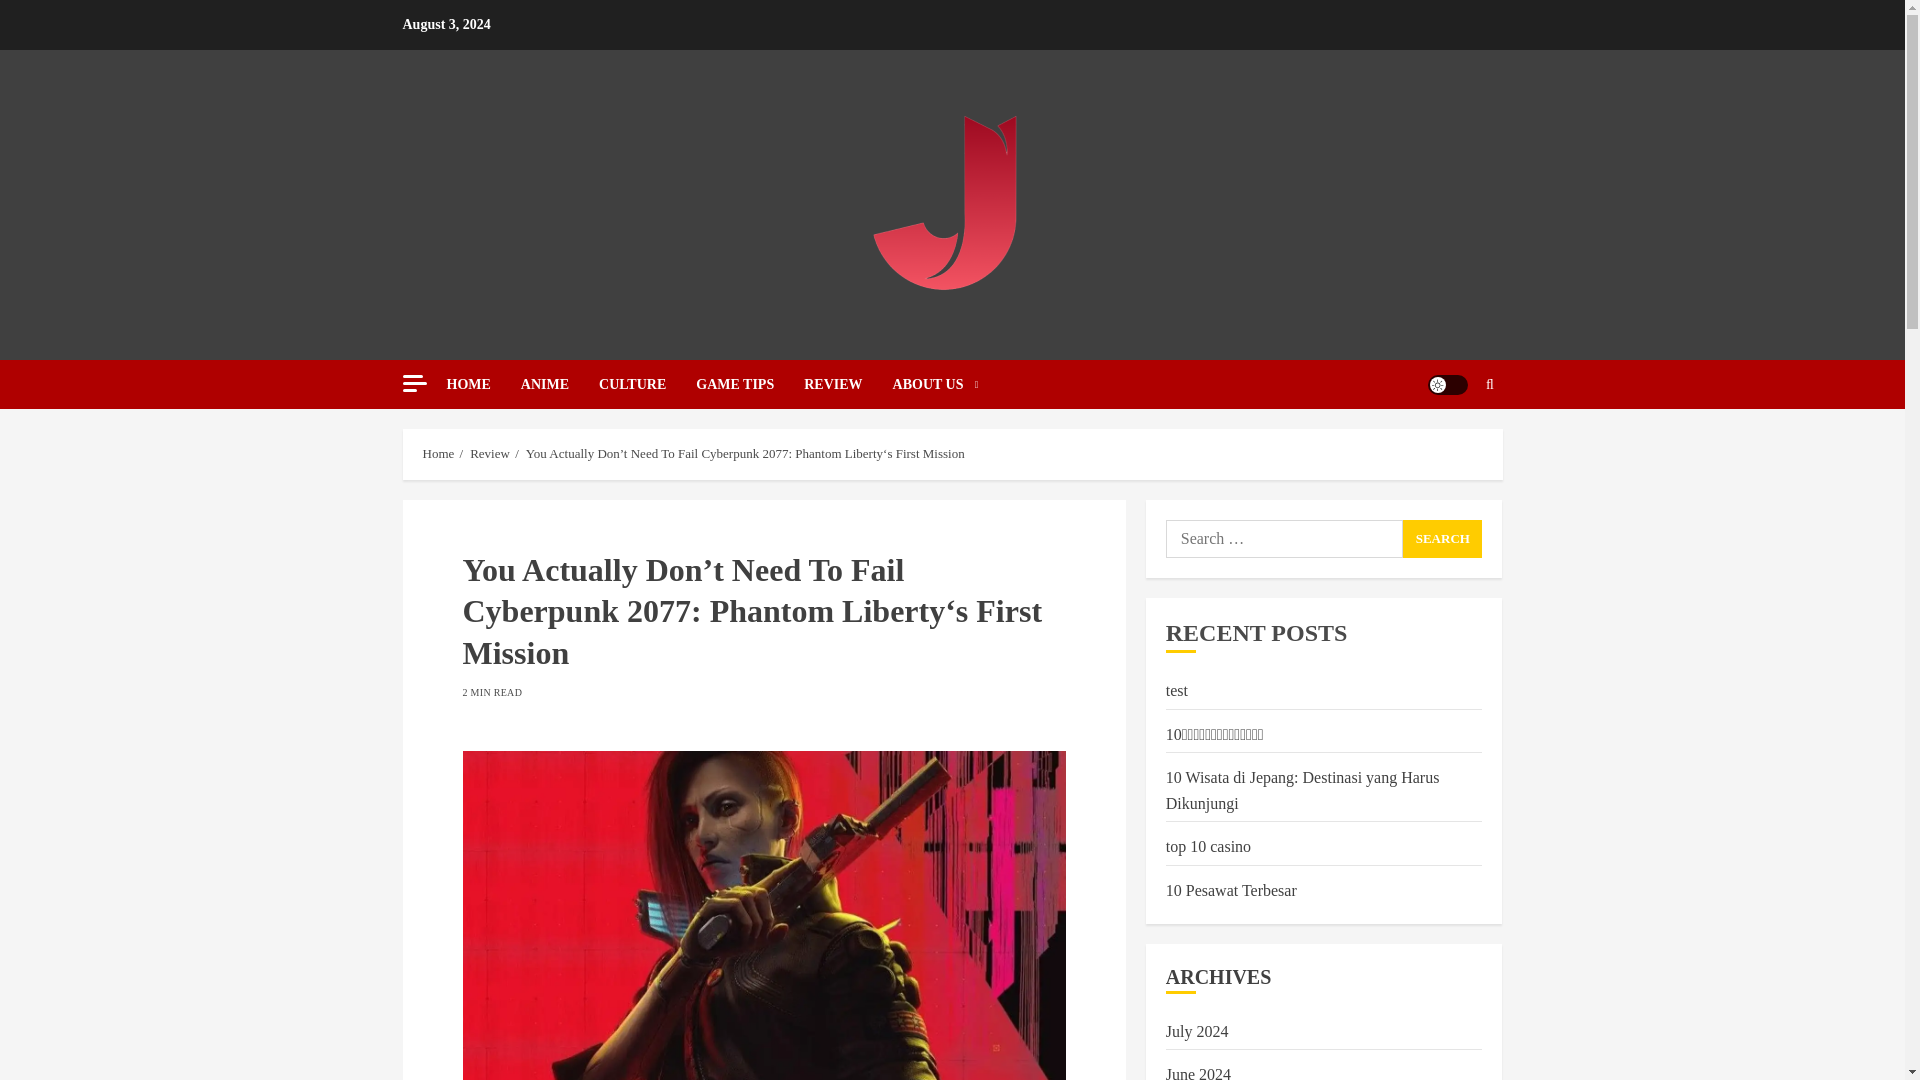 The height and width of the screenshot is (1080, 1920). What do you see at coordinates (1450, 444) in the screenshot?
I see `Search` at bounding box center [1450, 444].